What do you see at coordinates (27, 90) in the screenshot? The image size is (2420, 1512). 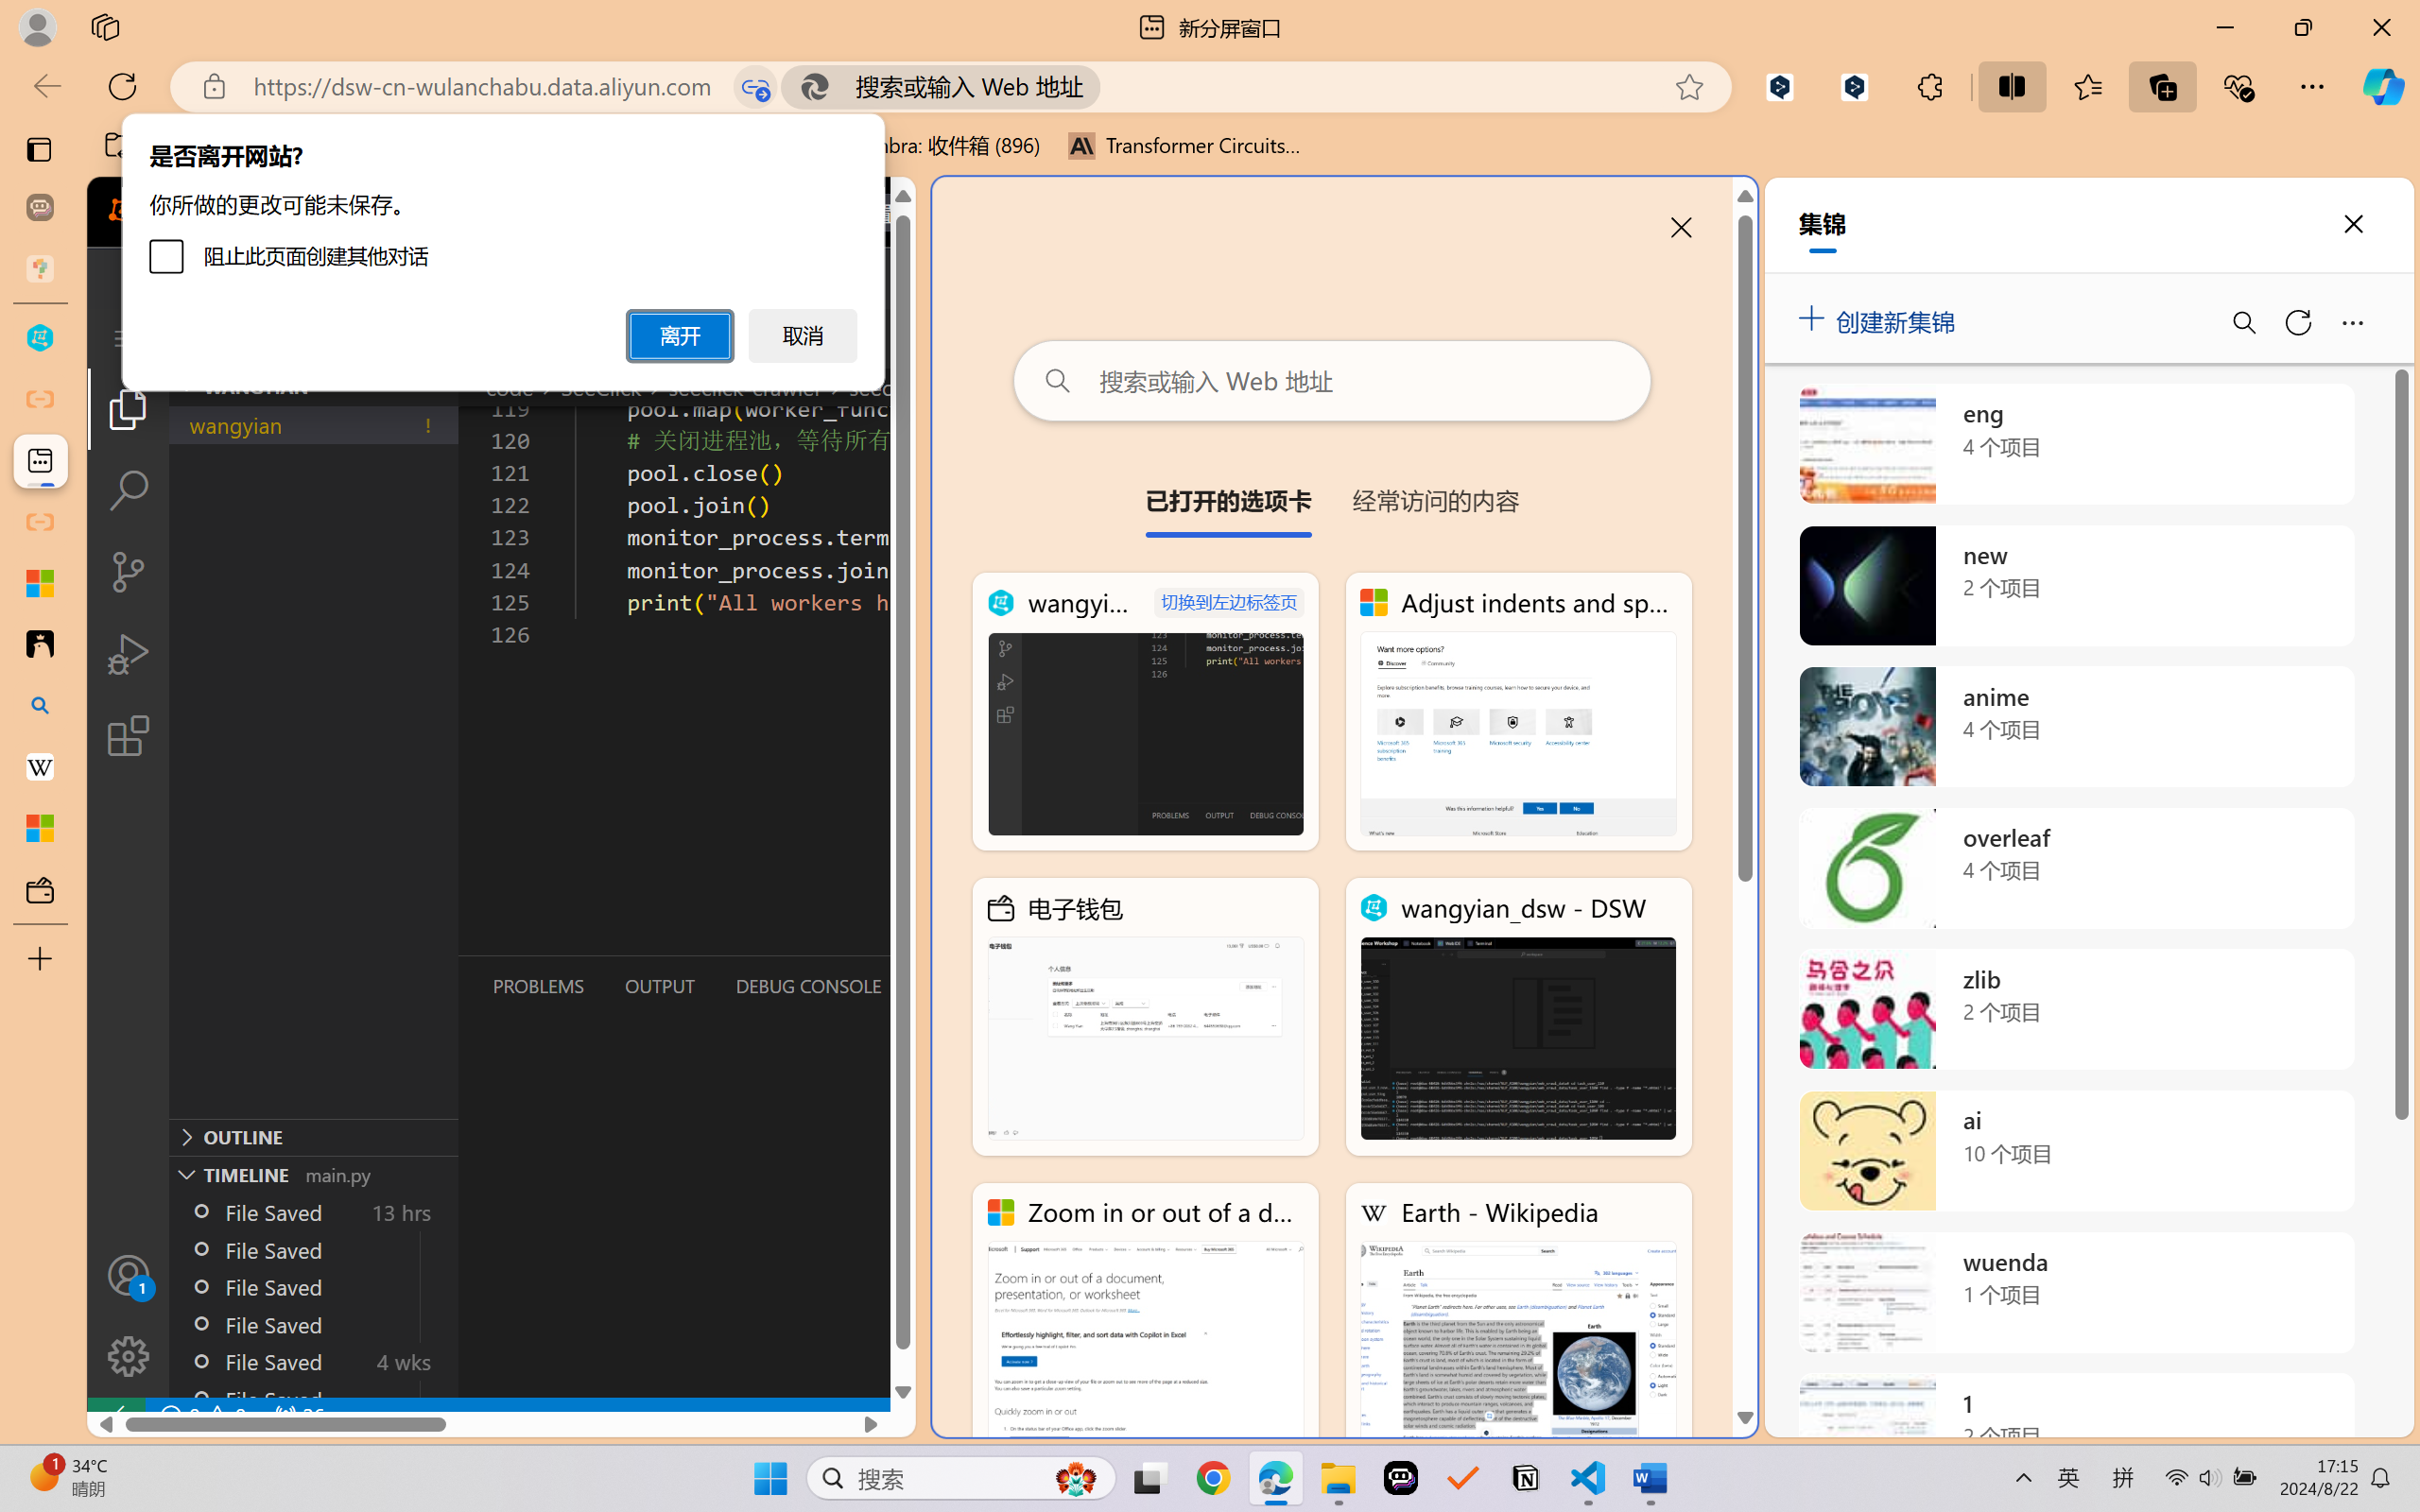 I see `Paste` at bounding box center [27, 90].